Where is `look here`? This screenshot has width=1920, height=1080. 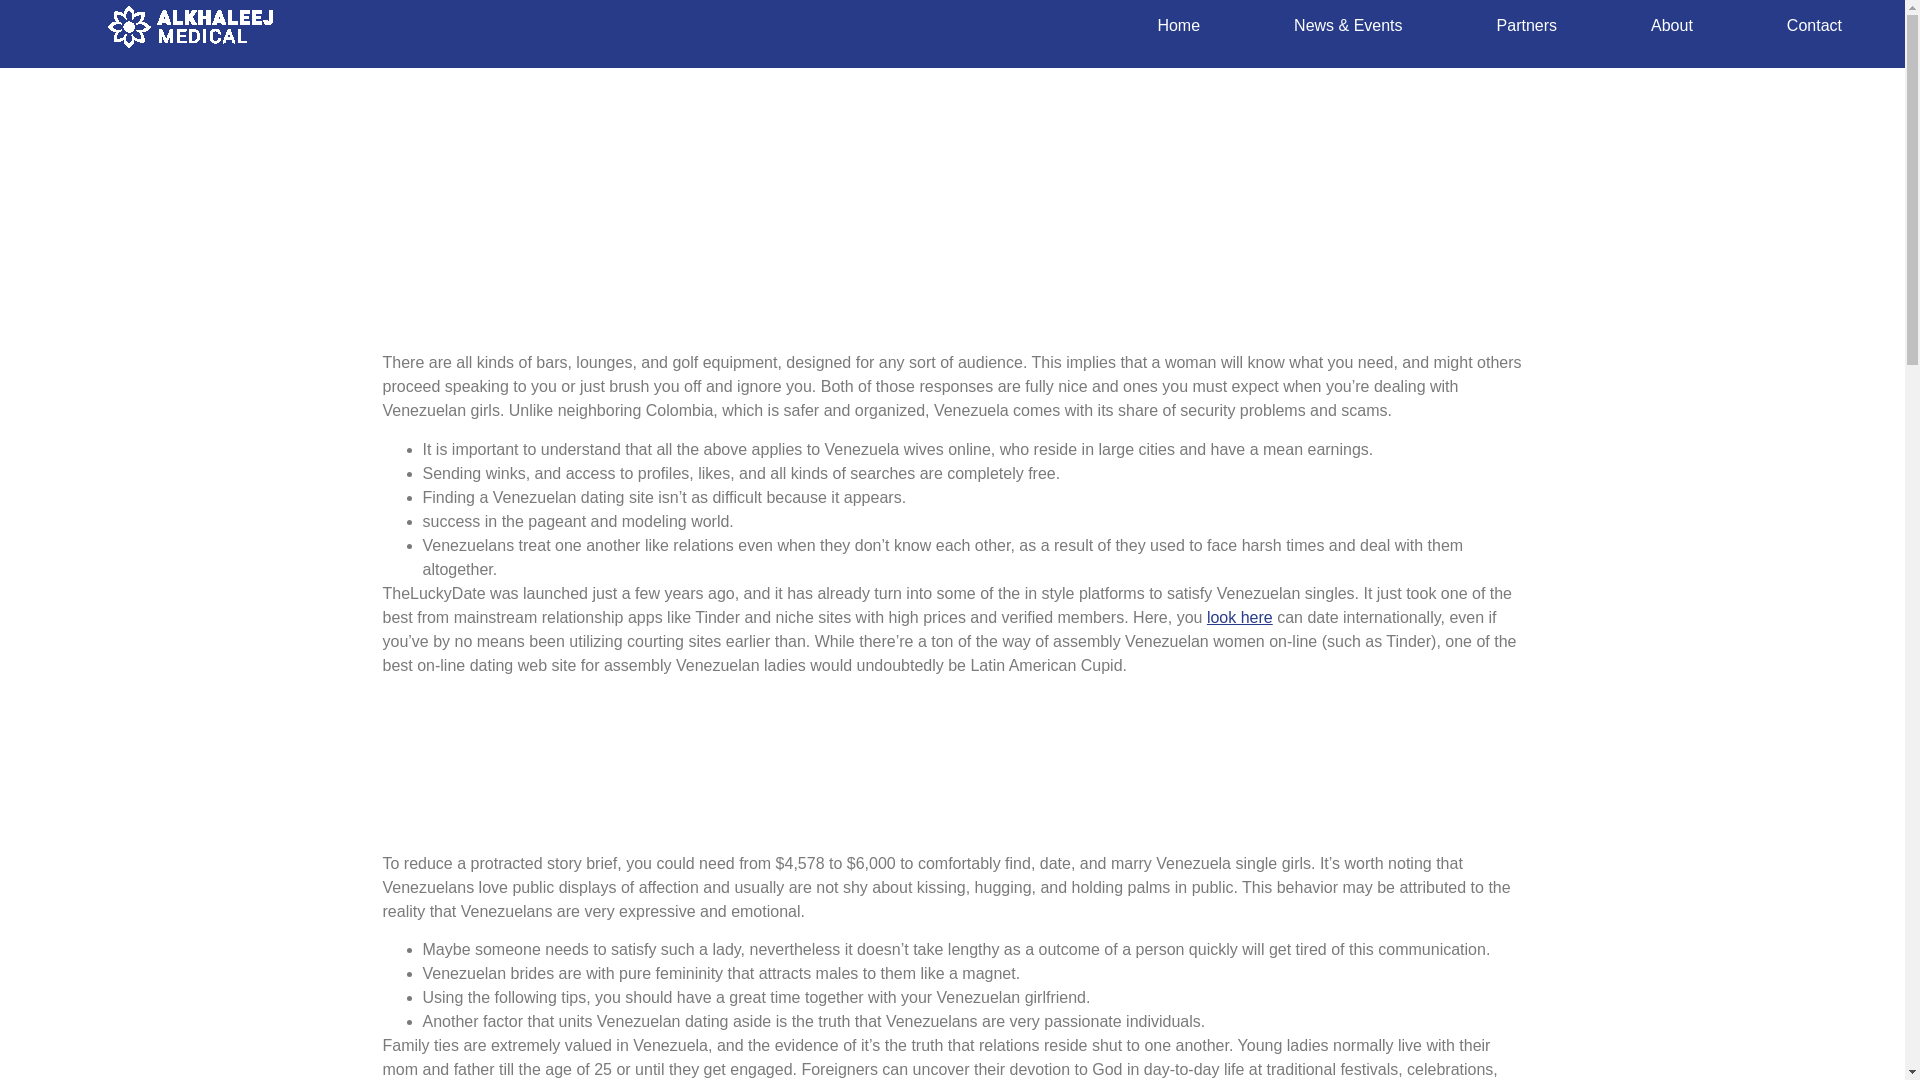
look here is located at coordinates (1240, 618).